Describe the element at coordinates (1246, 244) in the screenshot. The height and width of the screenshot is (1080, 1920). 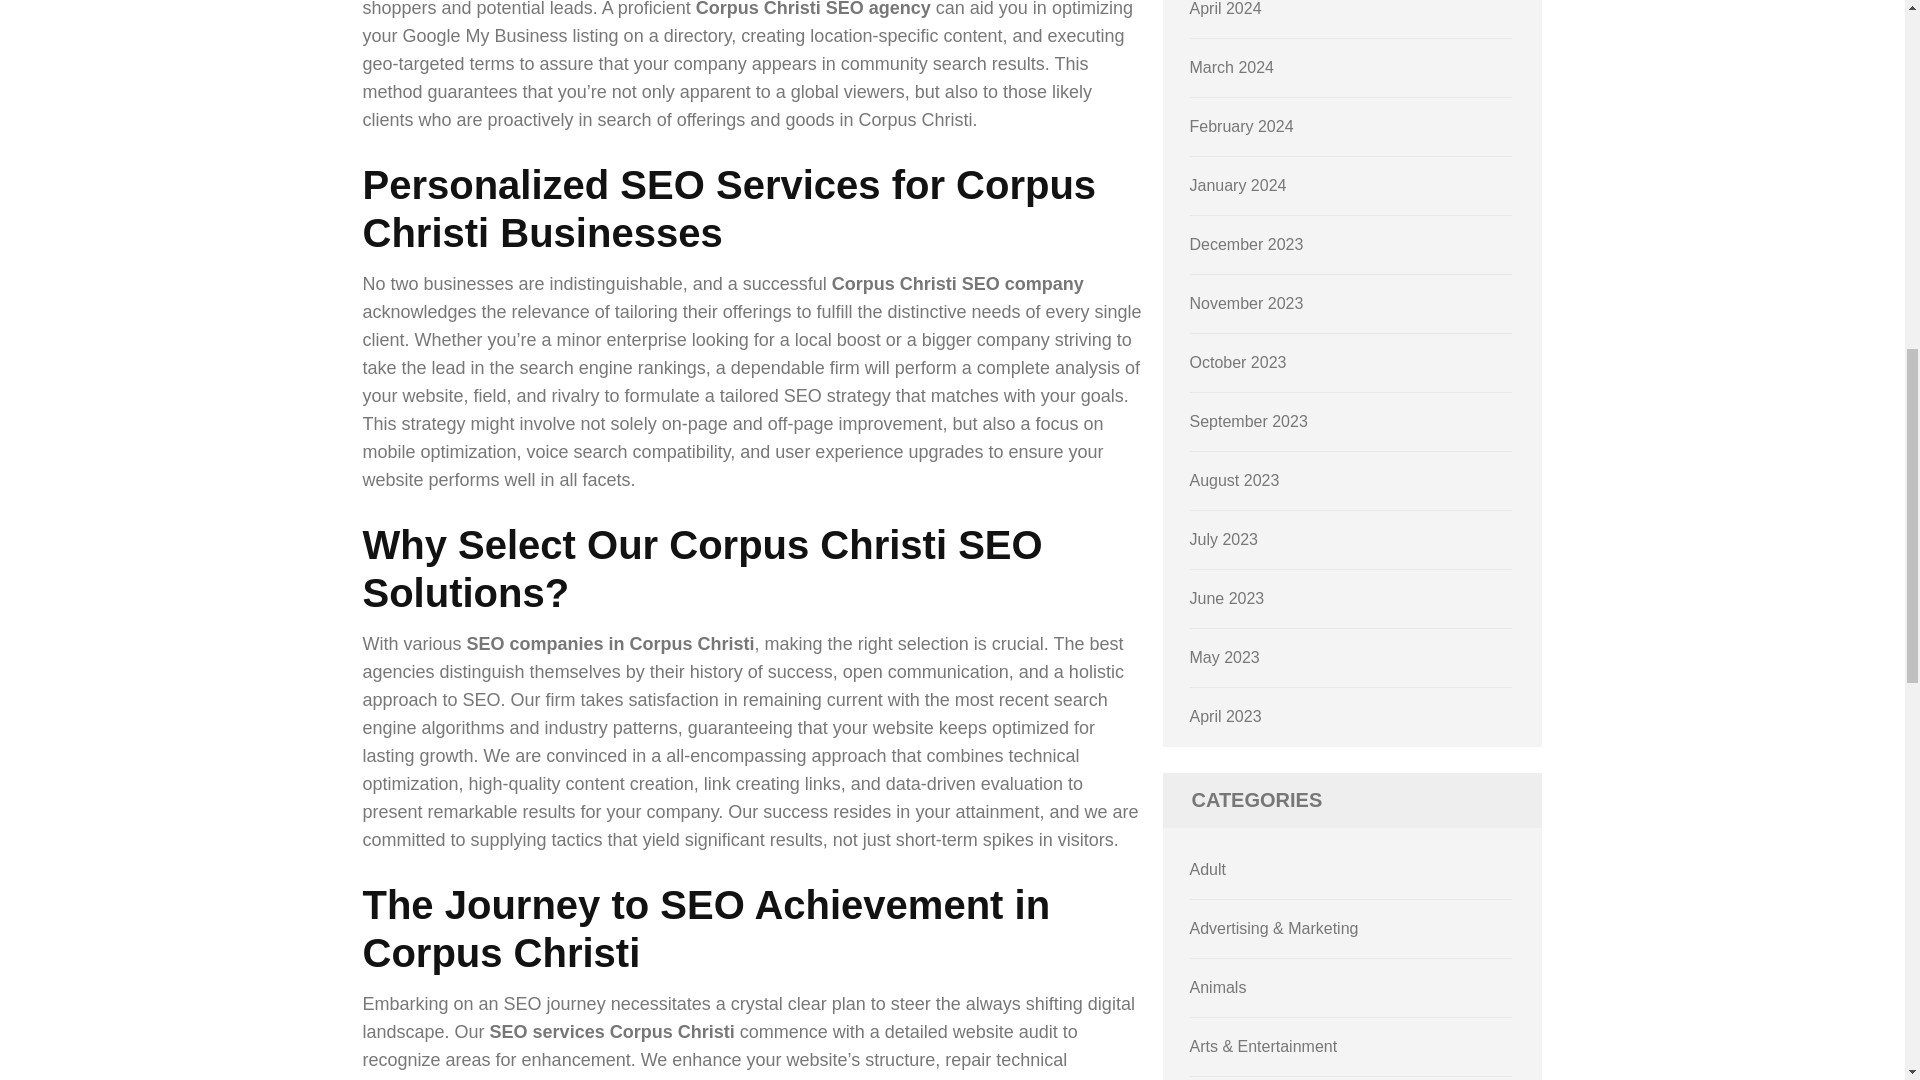
I see `December 2023` at that location.